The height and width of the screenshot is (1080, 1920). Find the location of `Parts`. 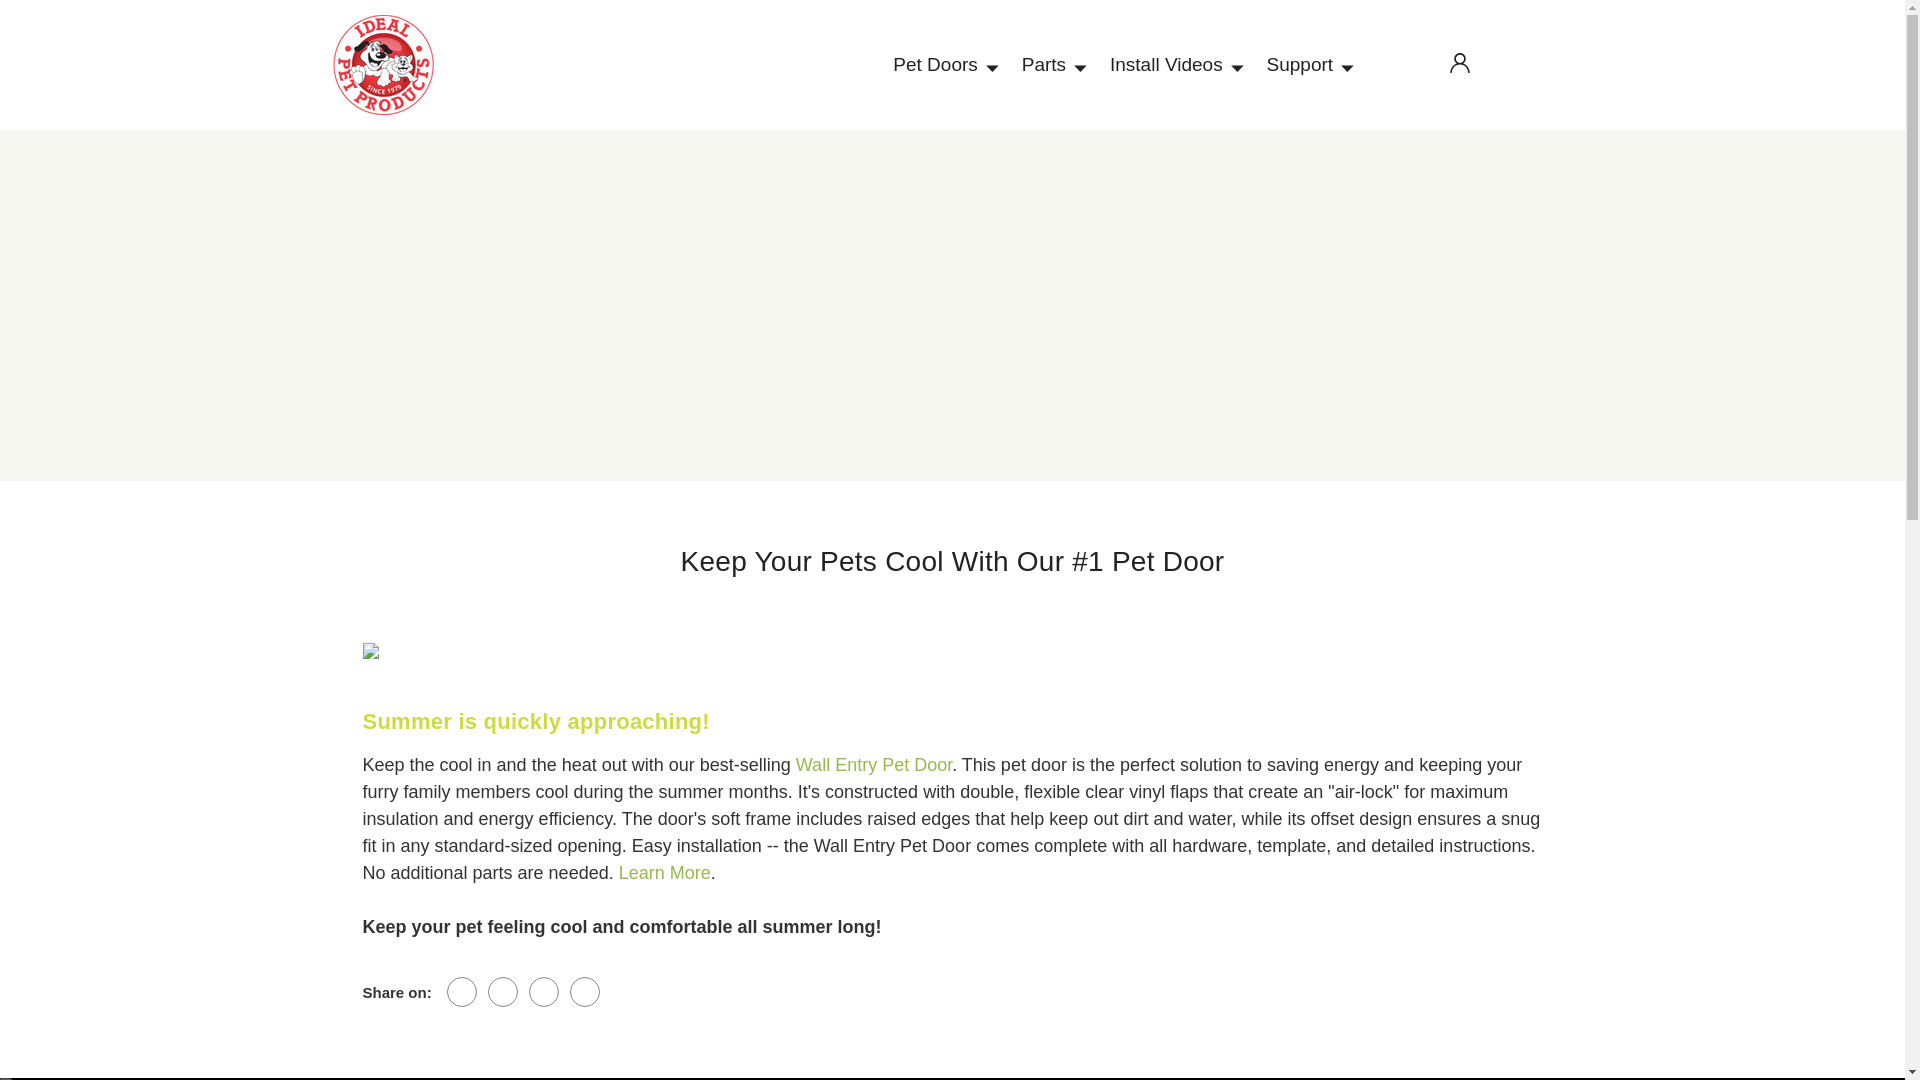

Parts is located at coordinates (1052, 64).